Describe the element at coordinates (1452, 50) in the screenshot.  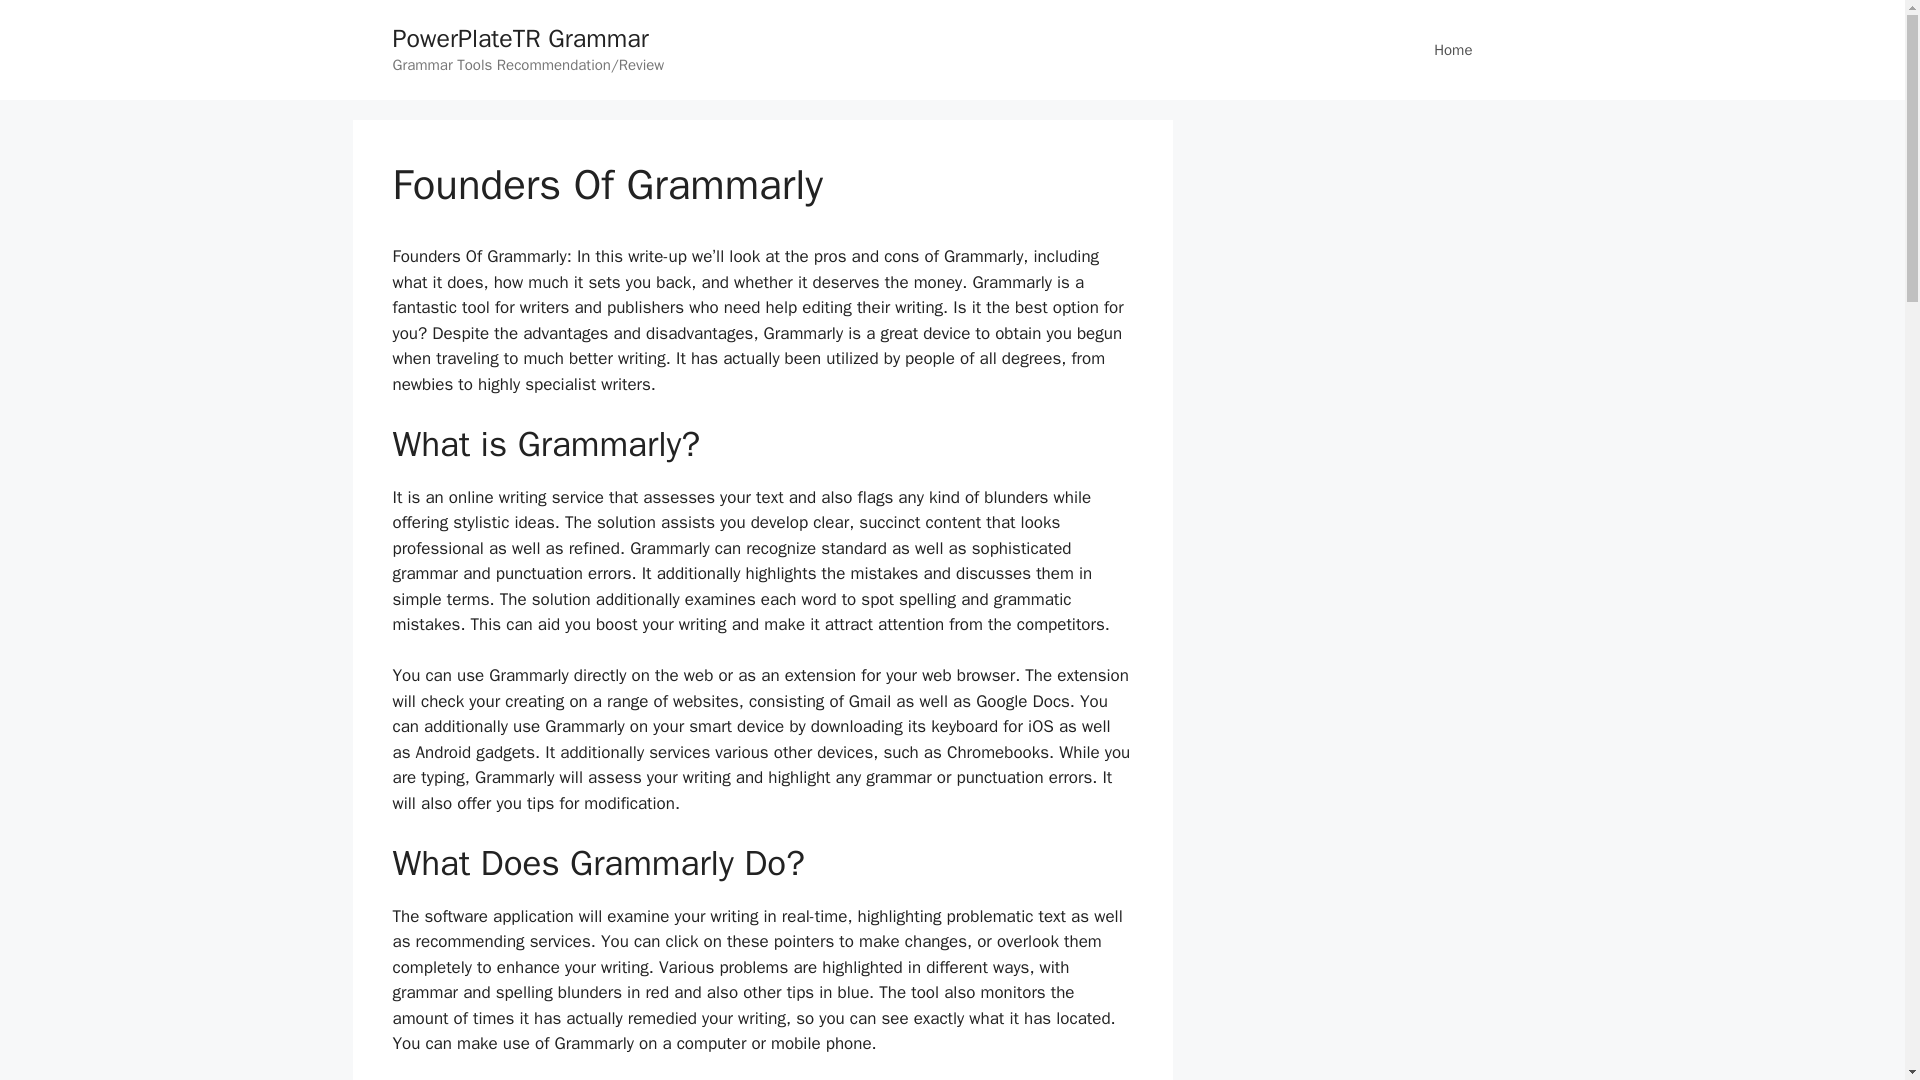
I see `Home` at that location.